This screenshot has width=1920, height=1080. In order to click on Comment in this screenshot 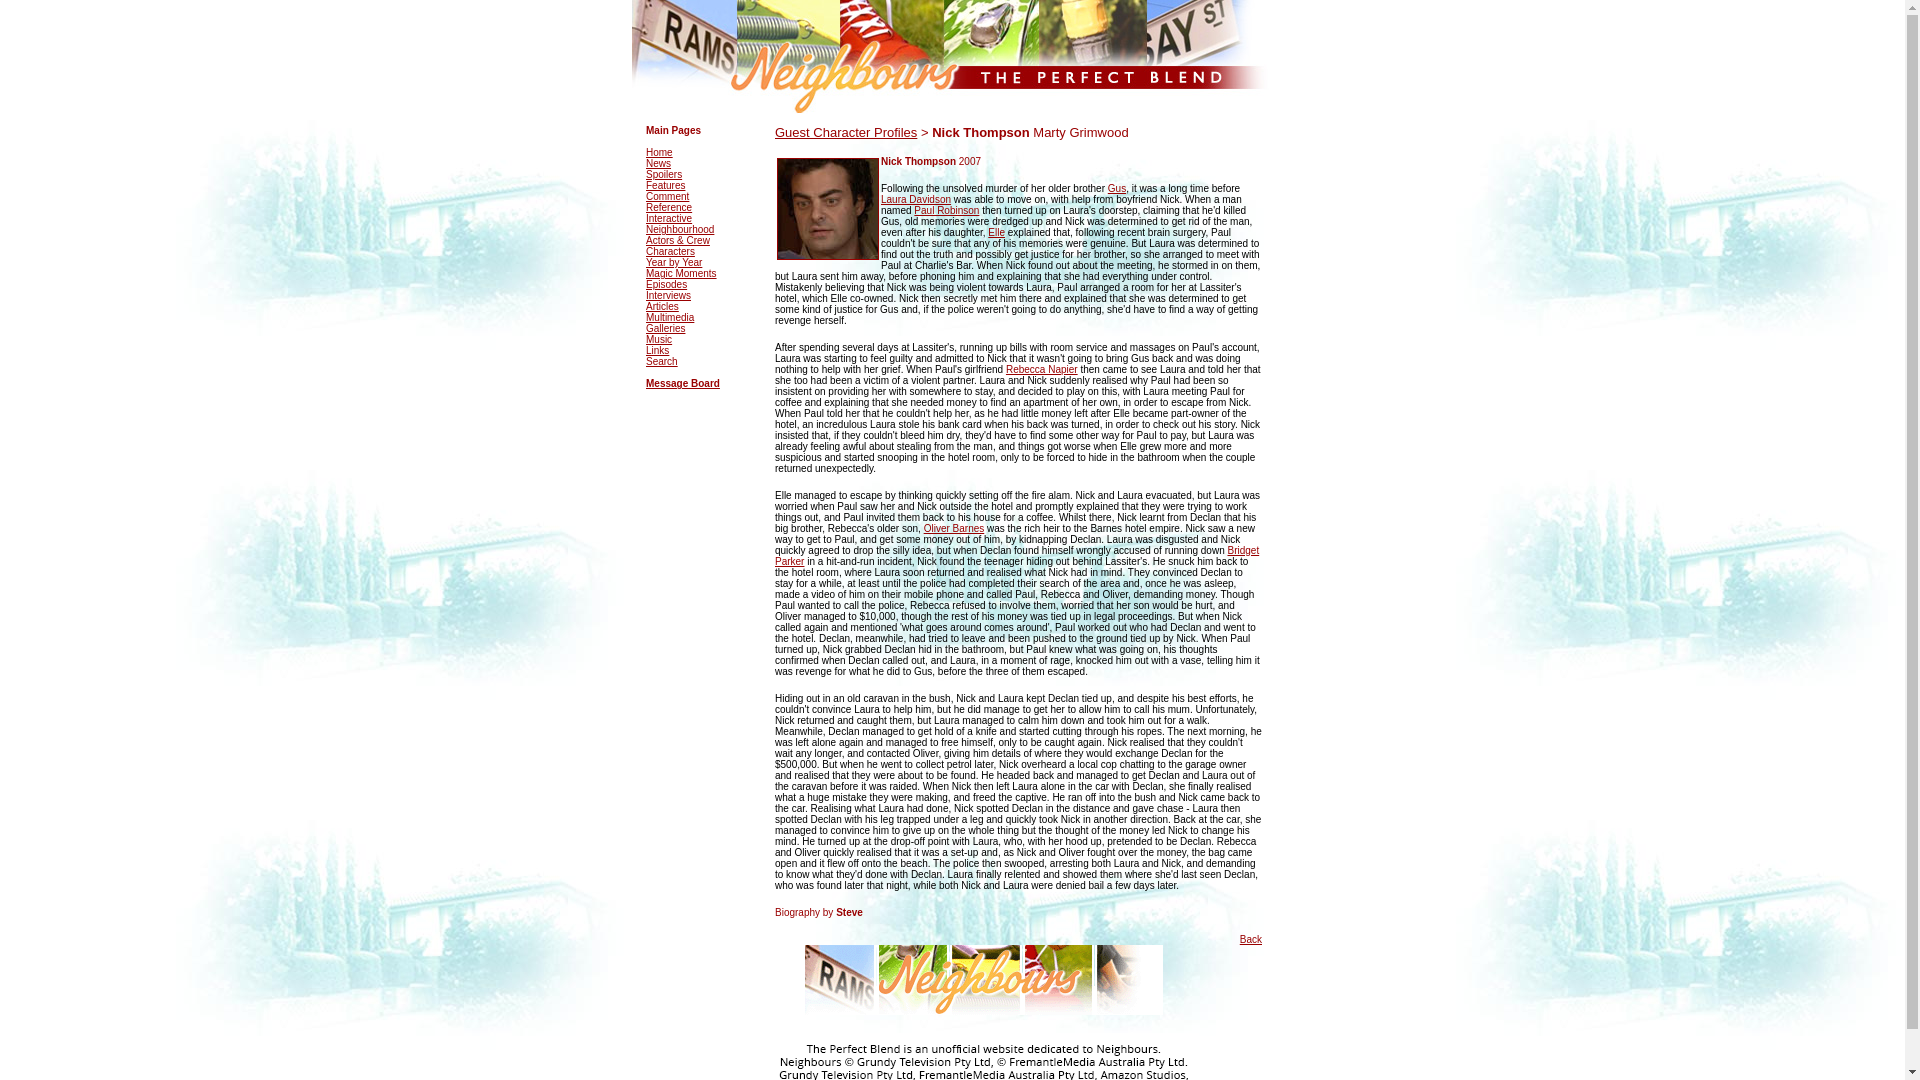, I will do `click(667, 196)`.